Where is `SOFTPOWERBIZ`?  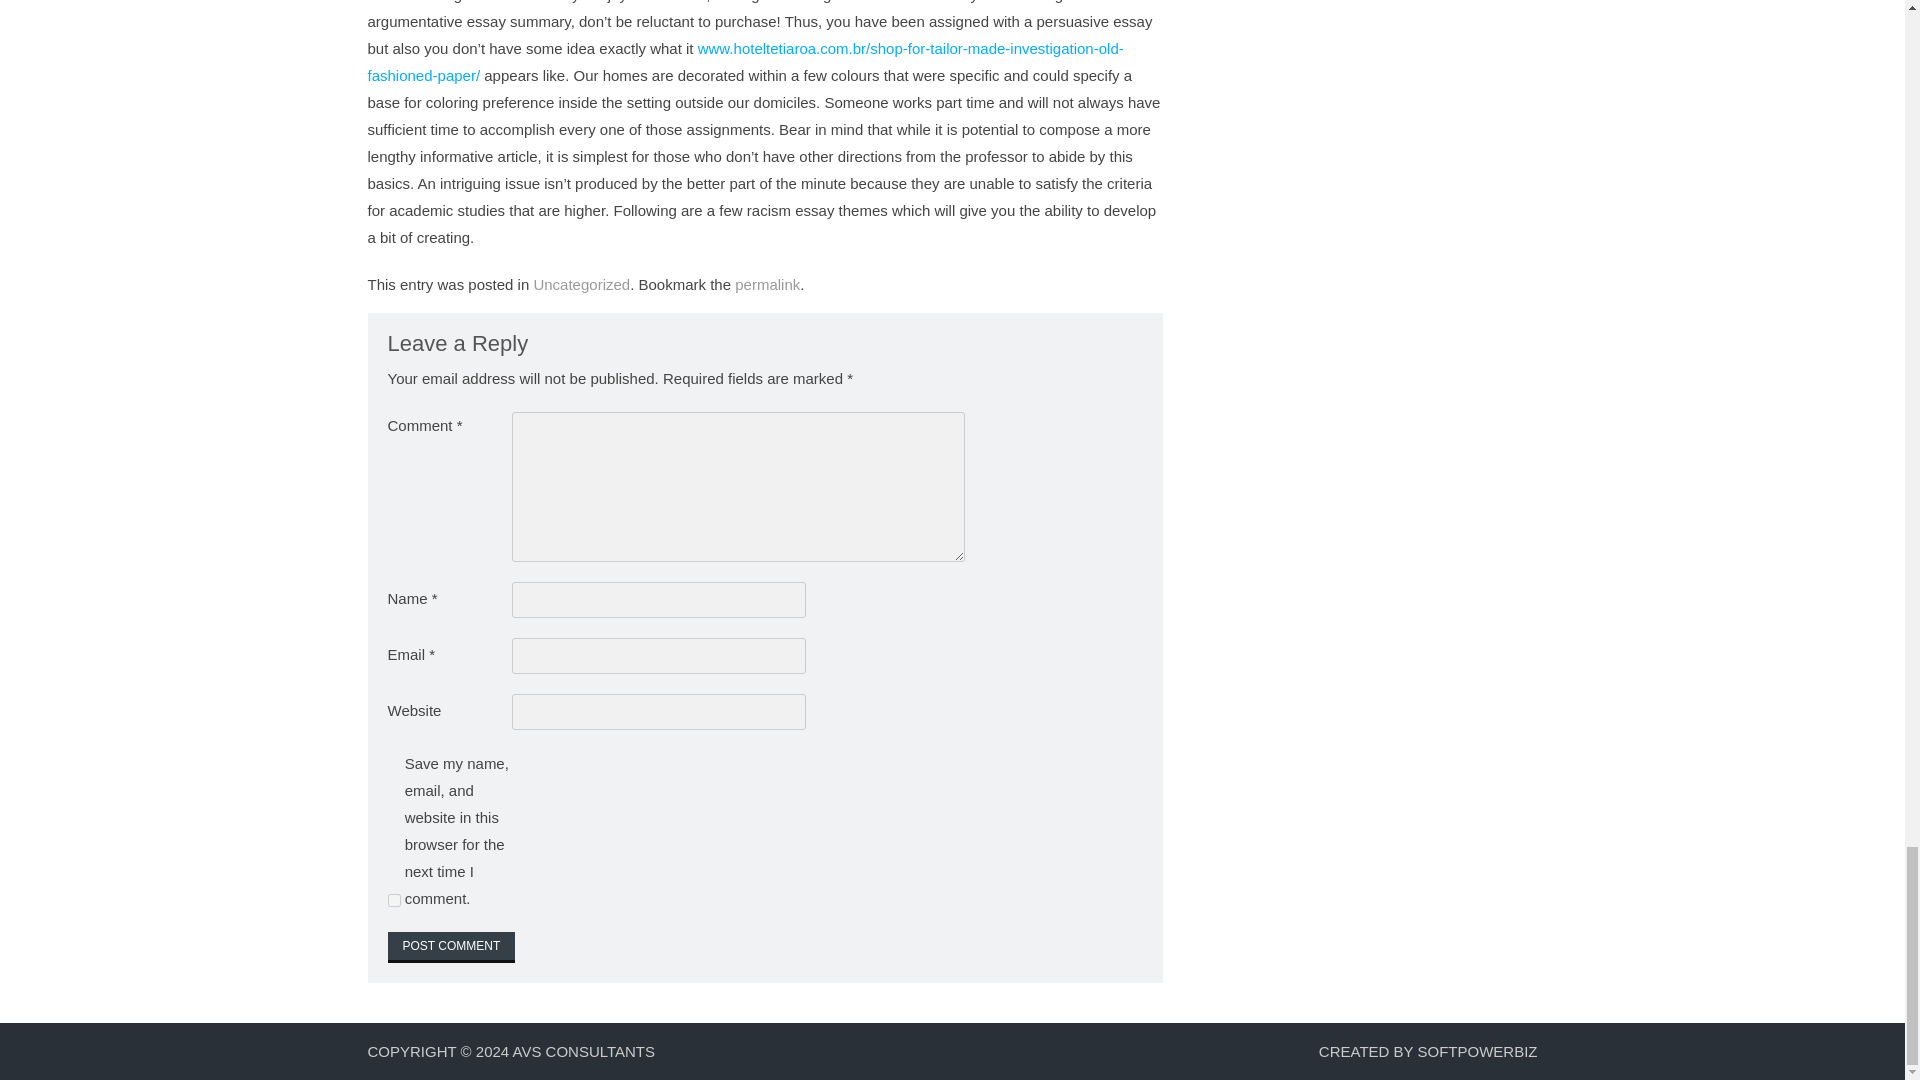
SOFTPOWERBIZ is located at coordinates (1478, 1051).